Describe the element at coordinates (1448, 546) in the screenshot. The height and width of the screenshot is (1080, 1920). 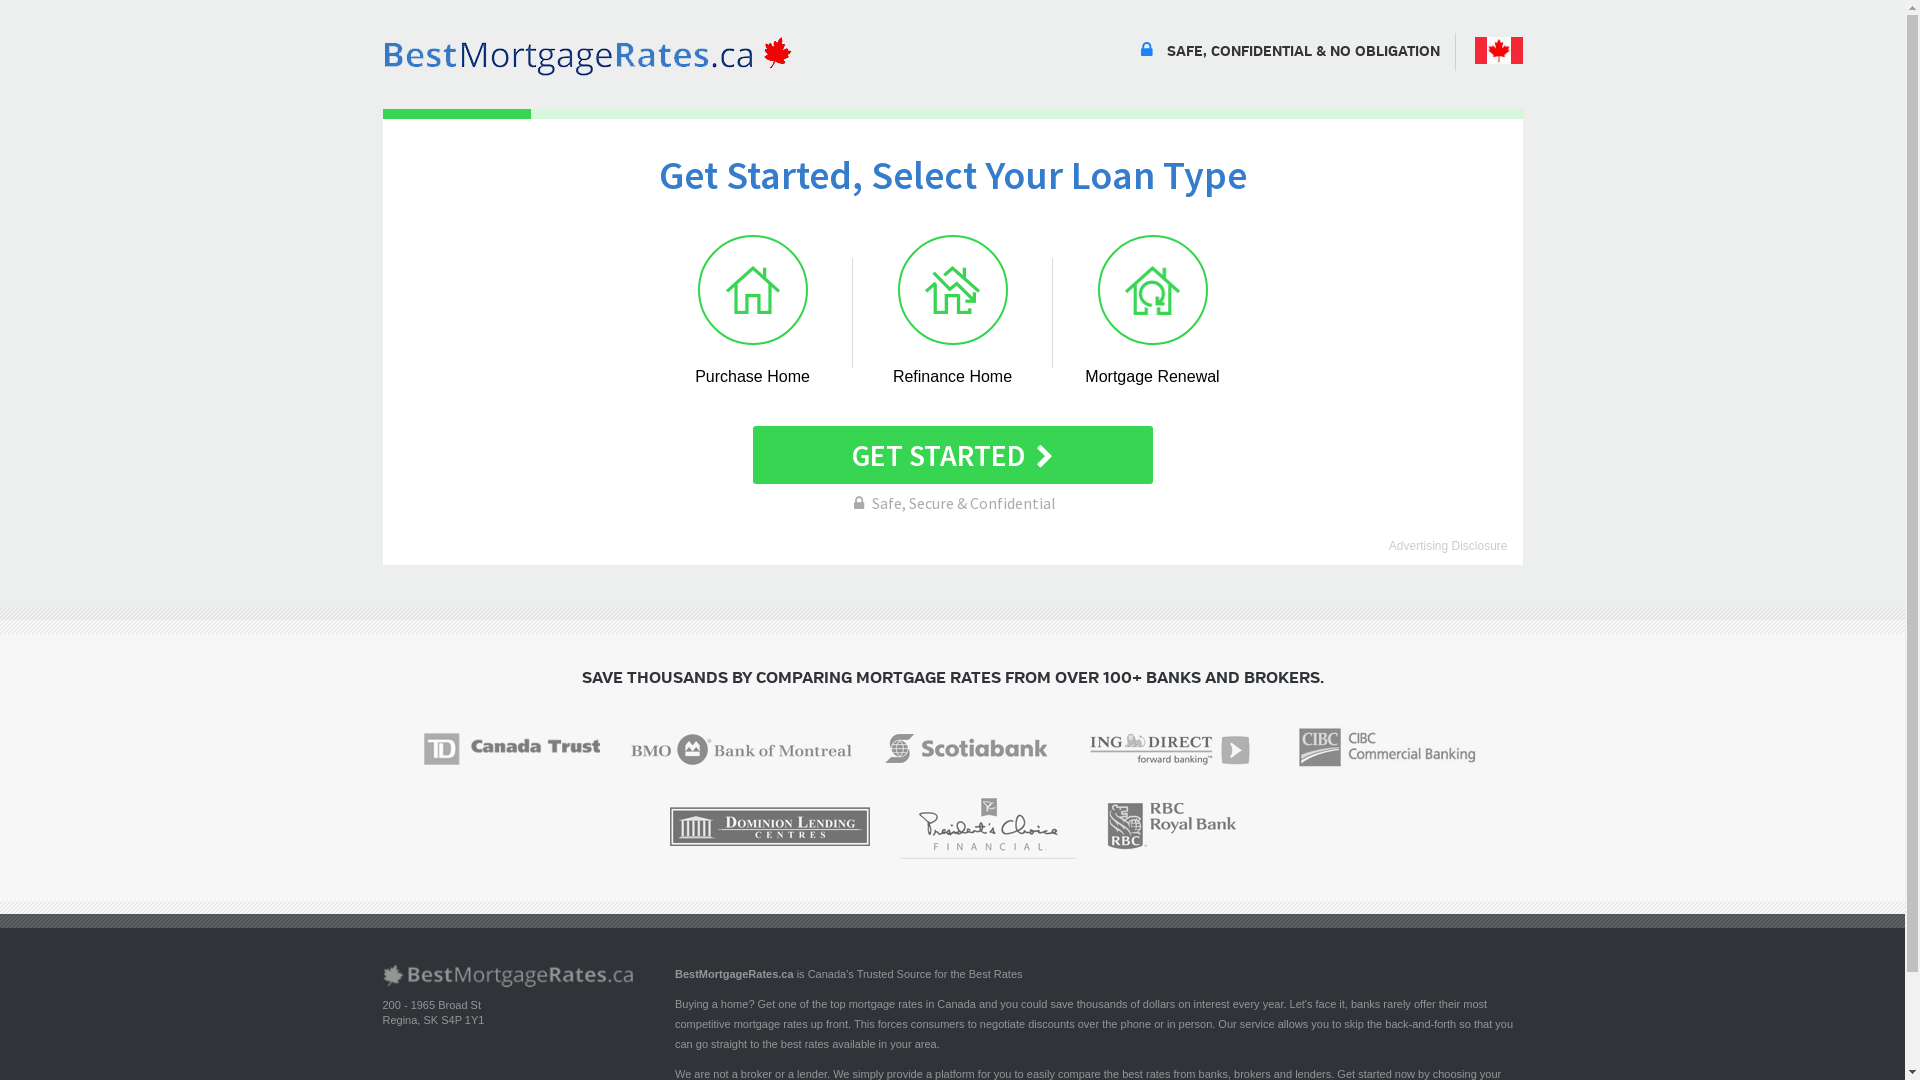
I see `Advertising Disclosure` at that location.